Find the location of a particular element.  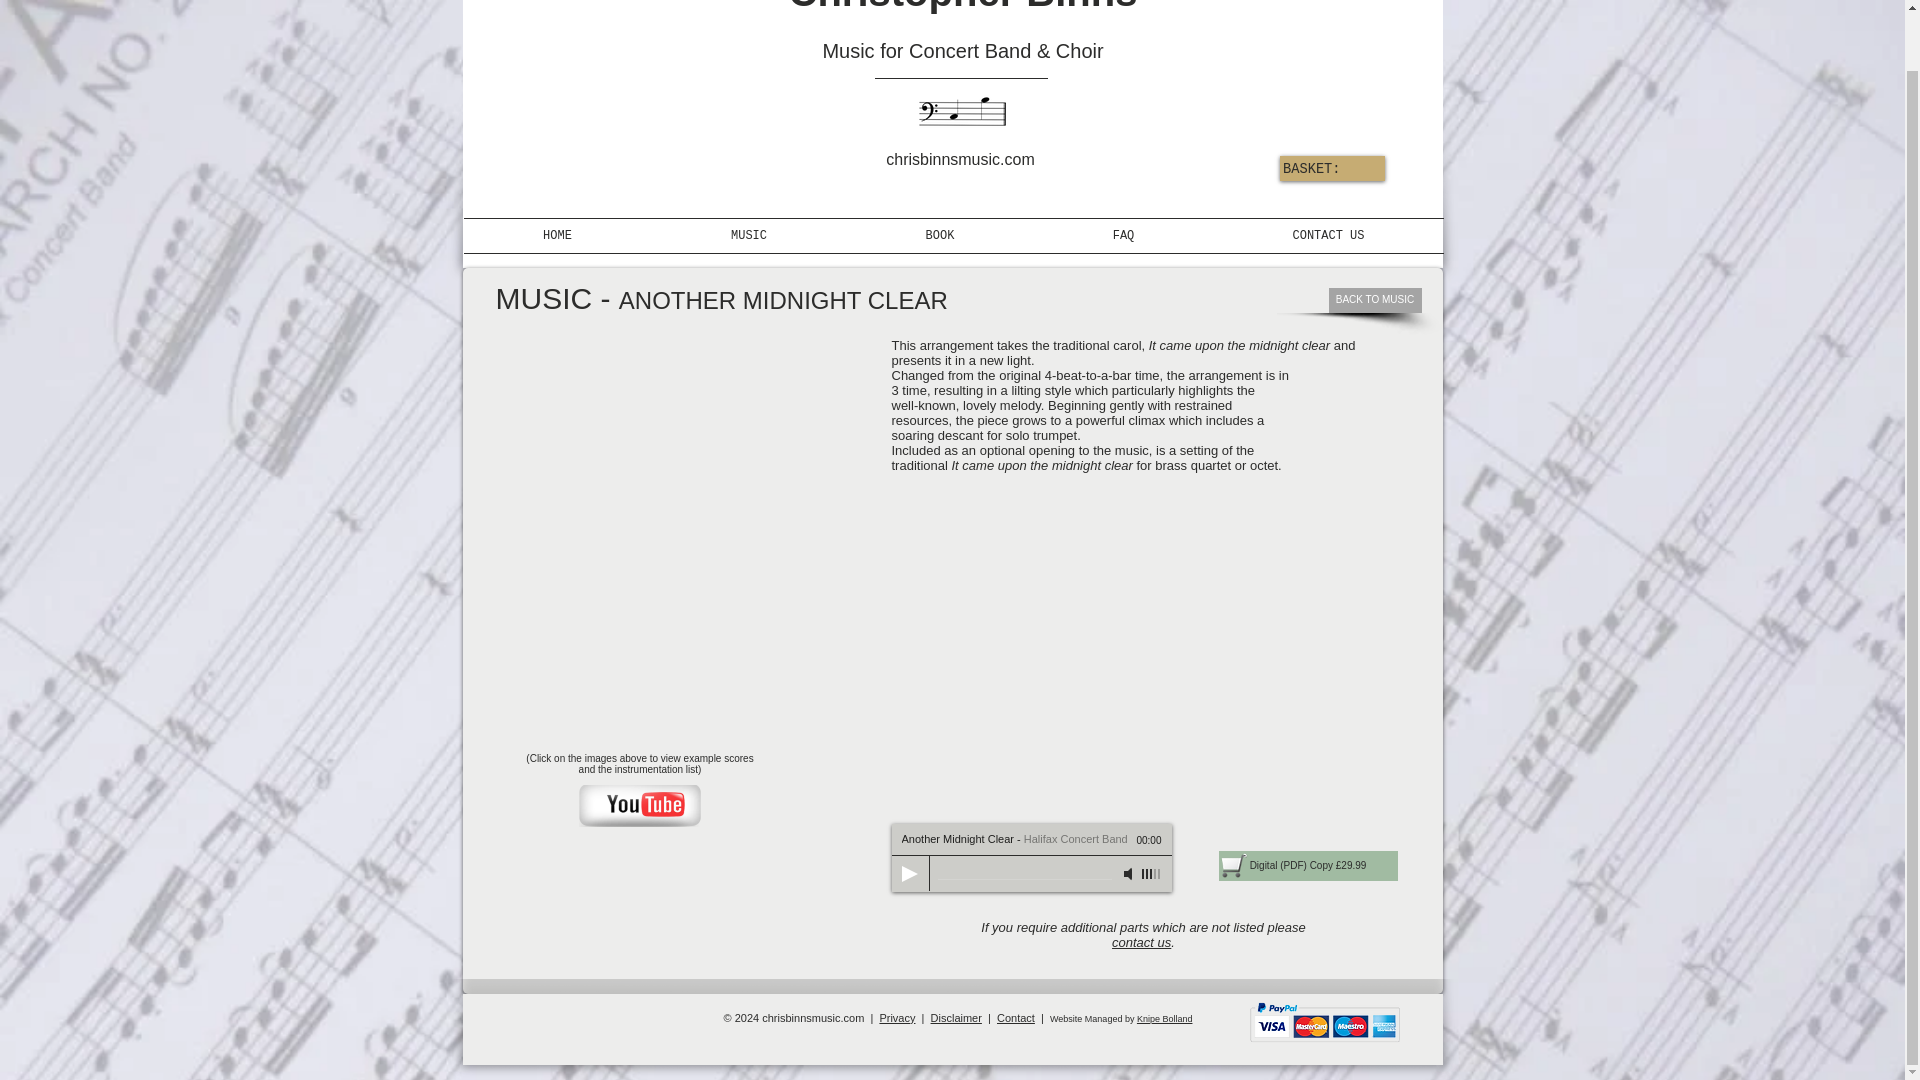

BACK TO MUSIC is located at coordinates (1374, 300).